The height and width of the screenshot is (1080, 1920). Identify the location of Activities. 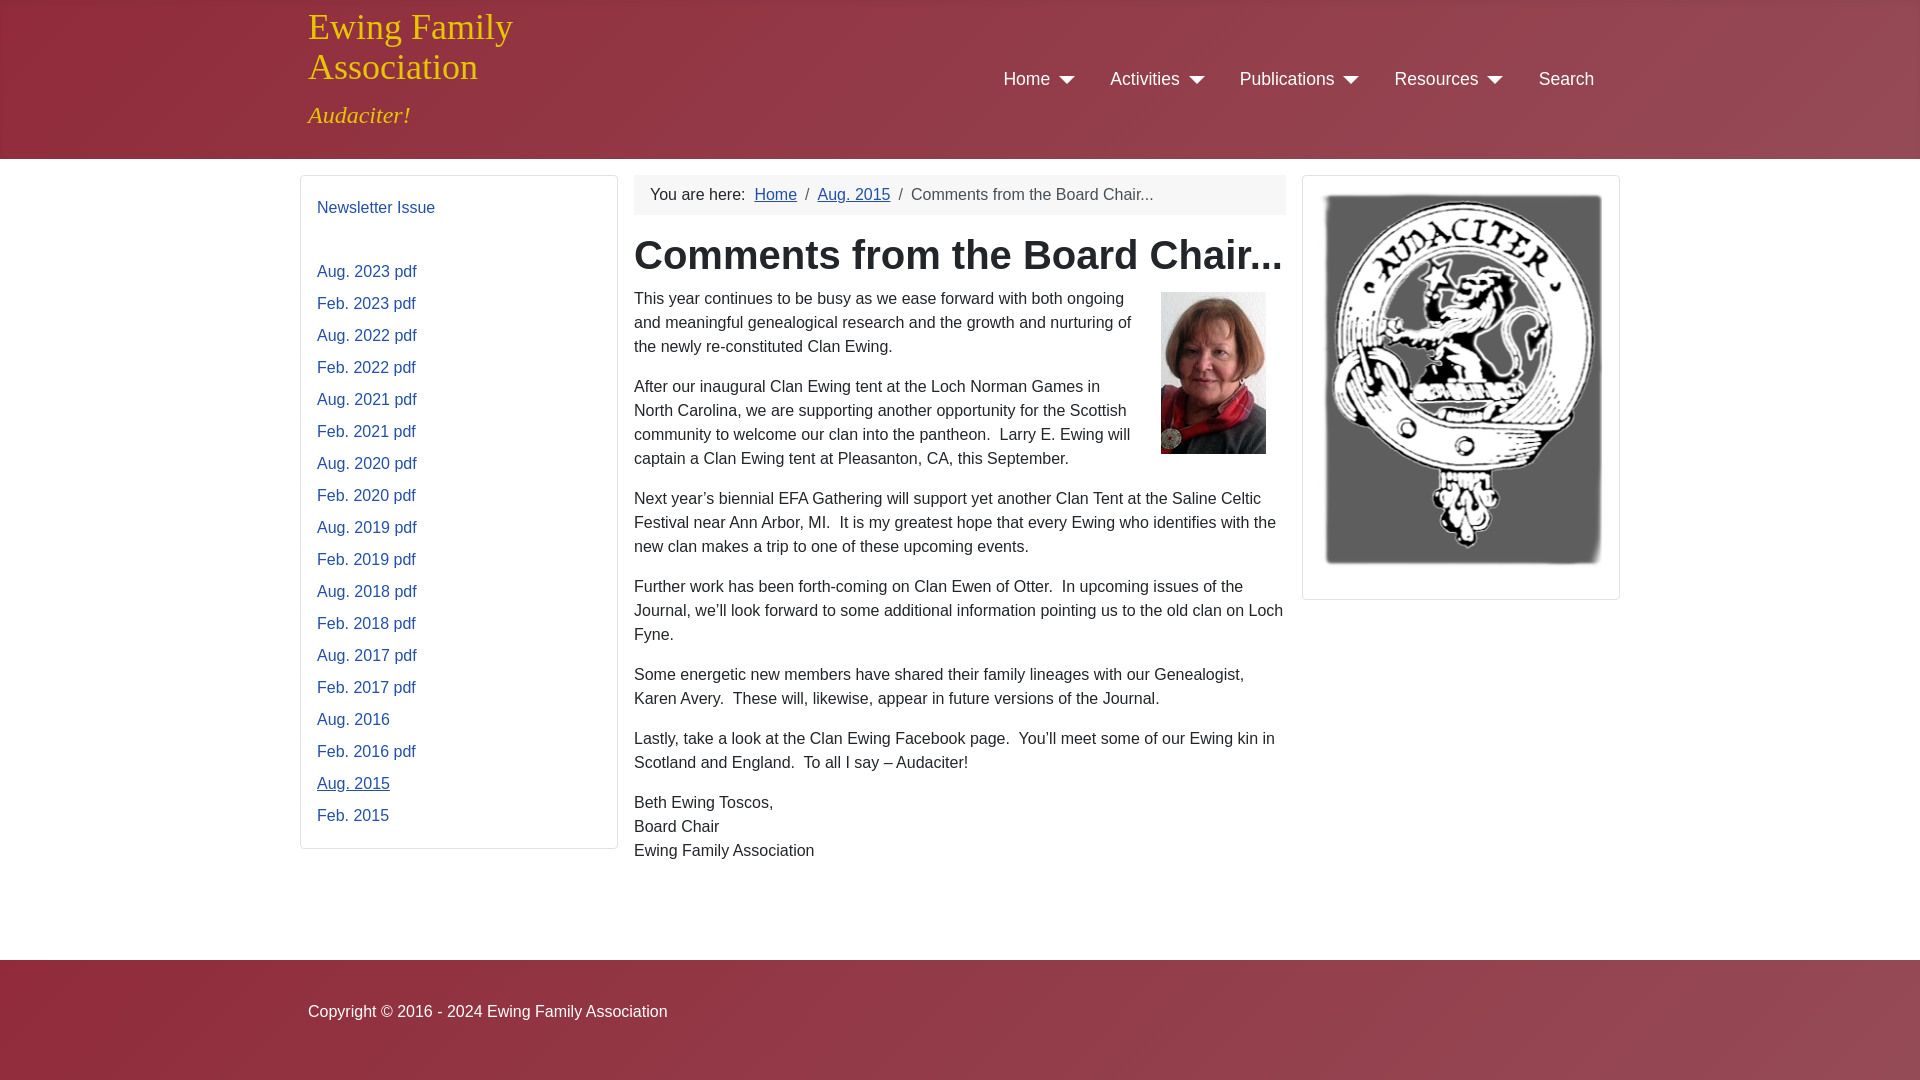
(1144, 78).